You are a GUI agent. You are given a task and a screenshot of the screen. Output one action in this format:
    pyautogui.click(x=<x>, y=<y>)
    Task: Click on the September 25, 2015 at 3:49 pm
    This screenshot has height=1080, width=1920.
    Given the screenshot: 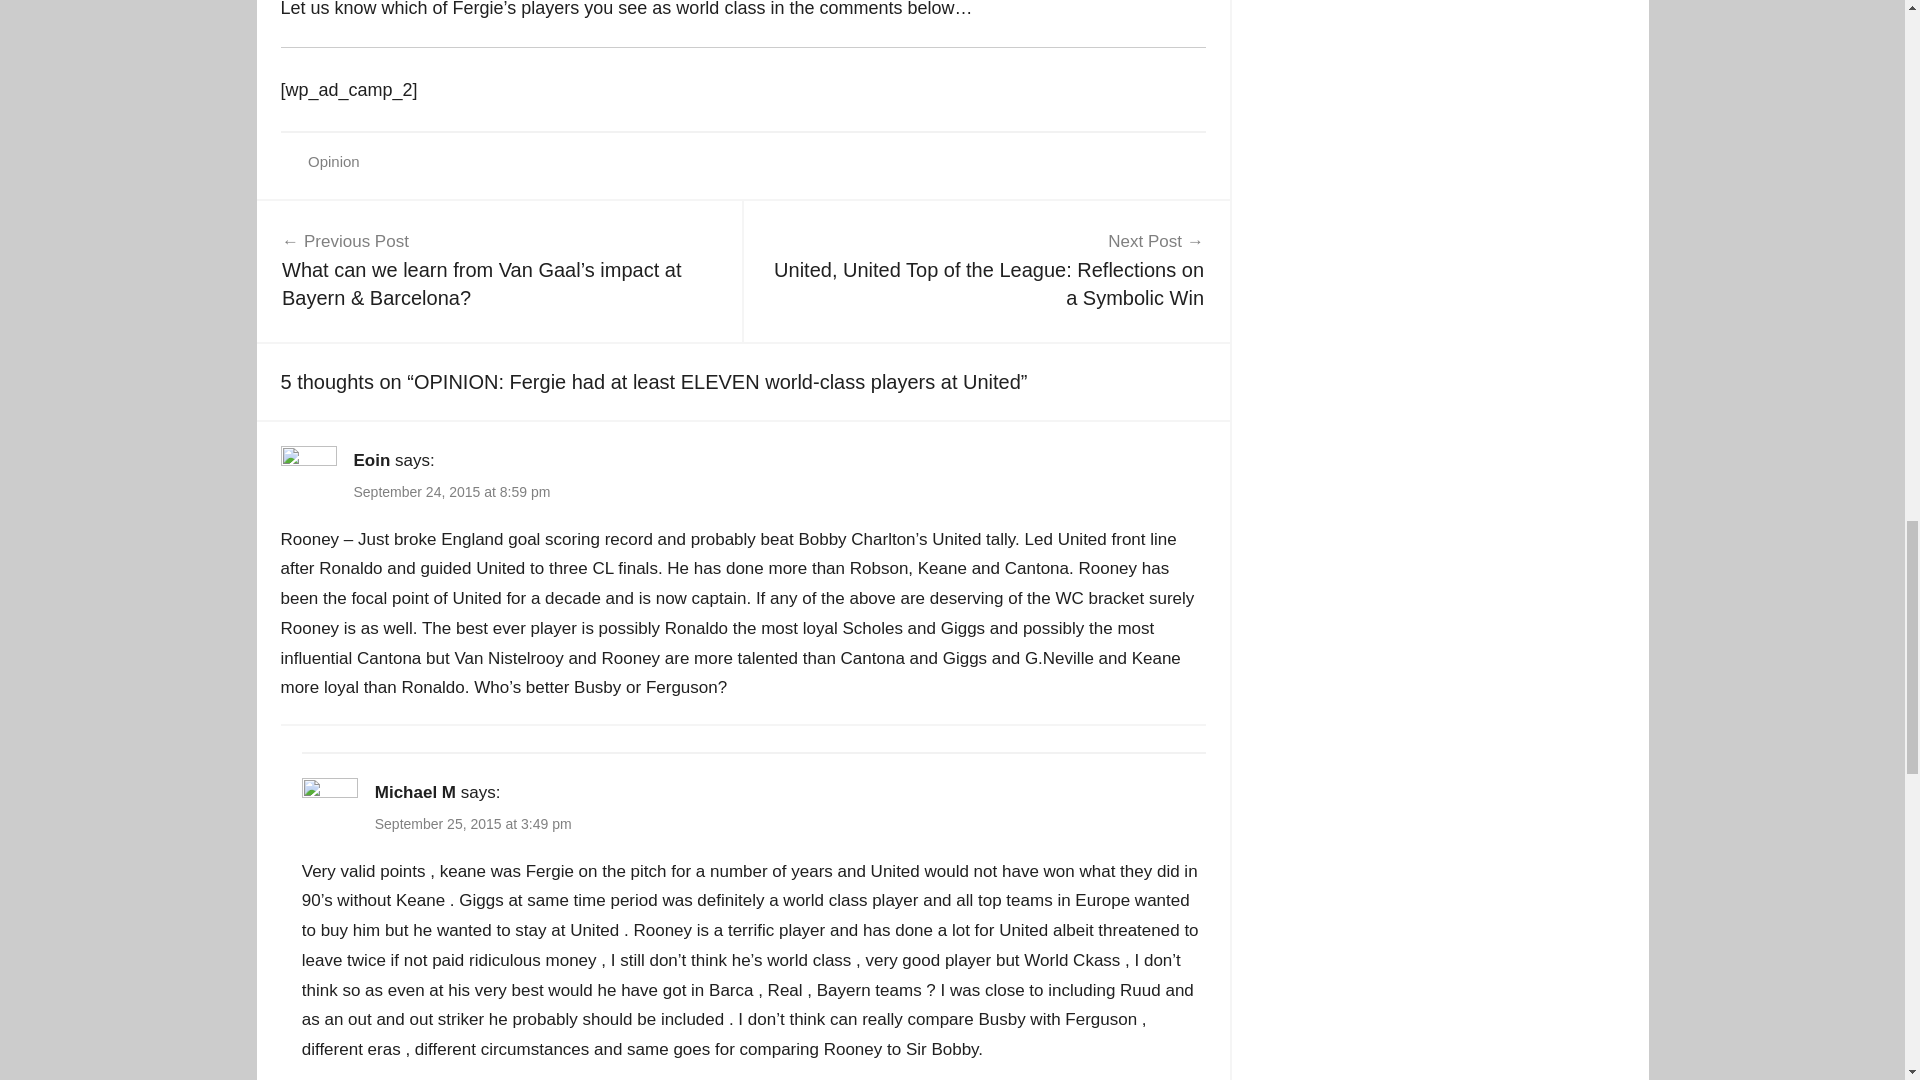 What is the action you would take?
    pyautogui.click(x=473, y=824)
    